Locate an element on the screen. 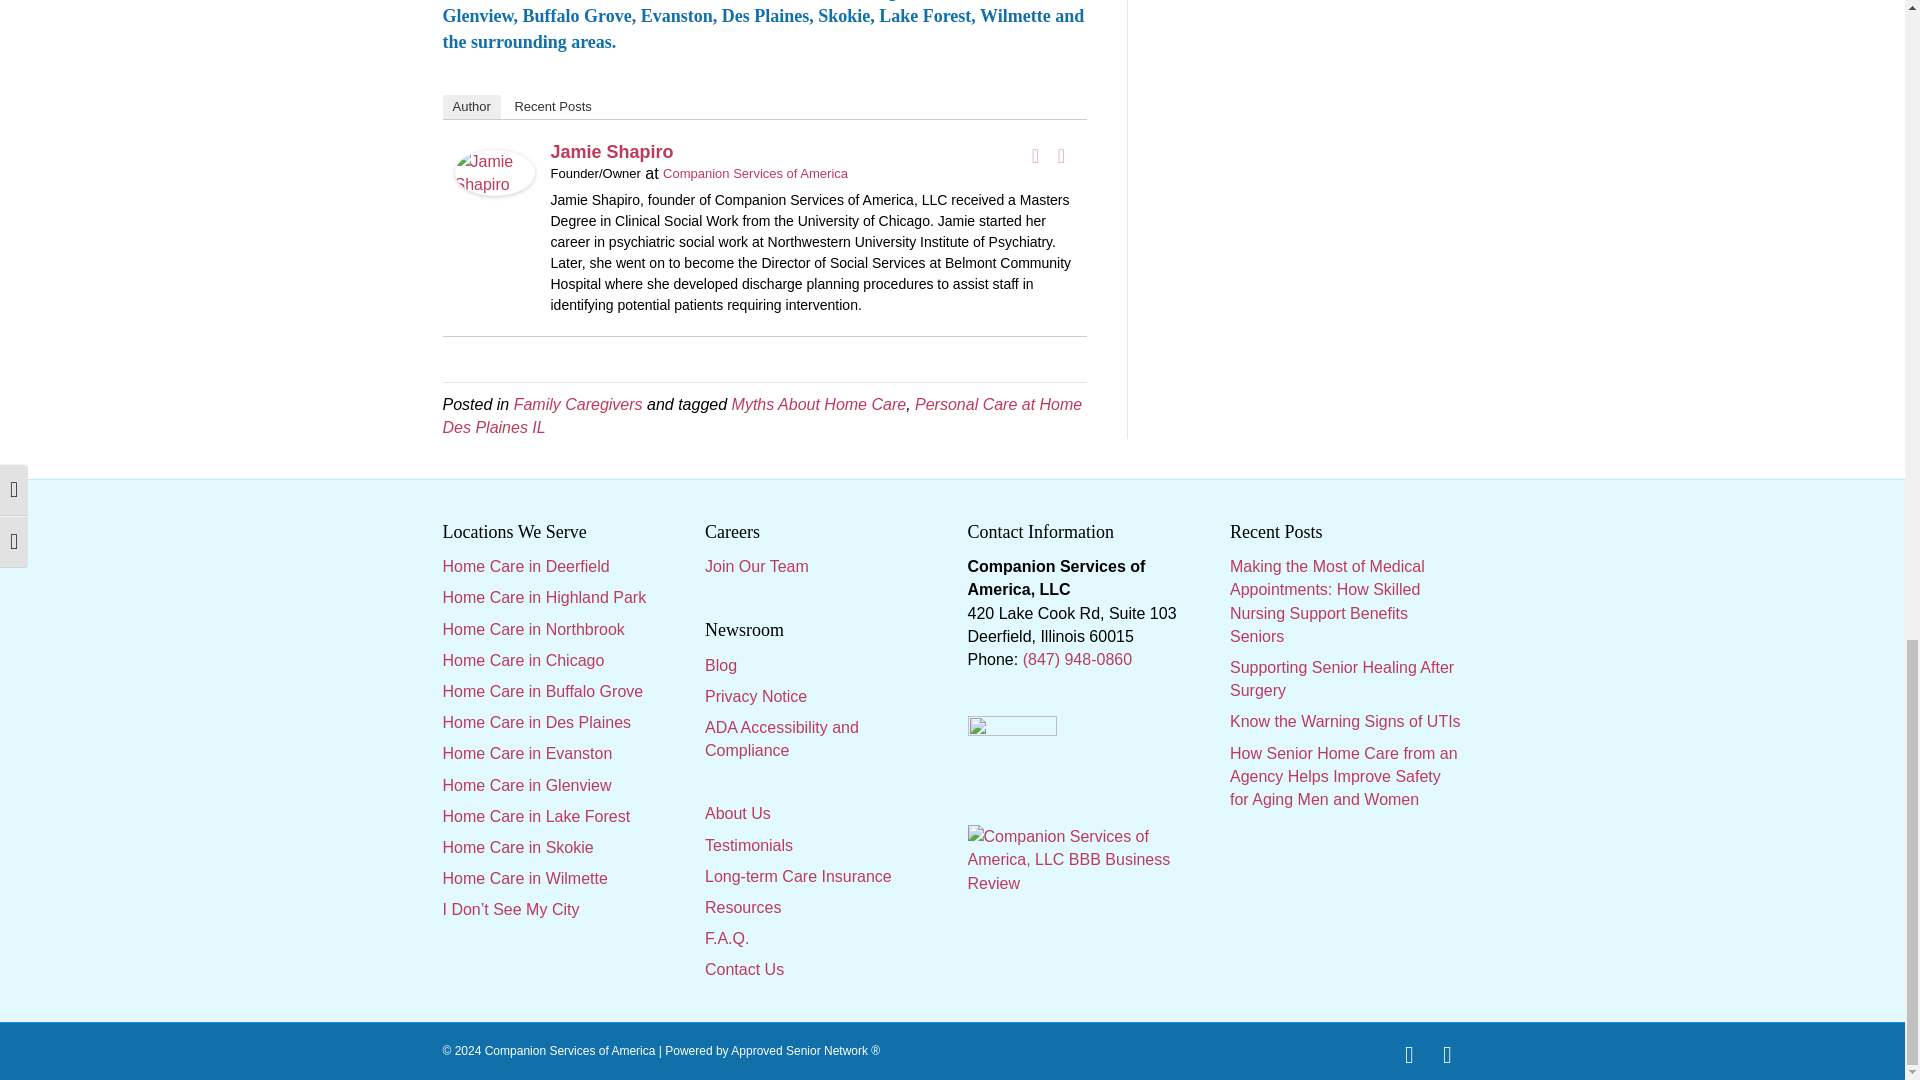 This screenshot has width=1920, height=1080. Twitter is located at coordinates (1062, 156).